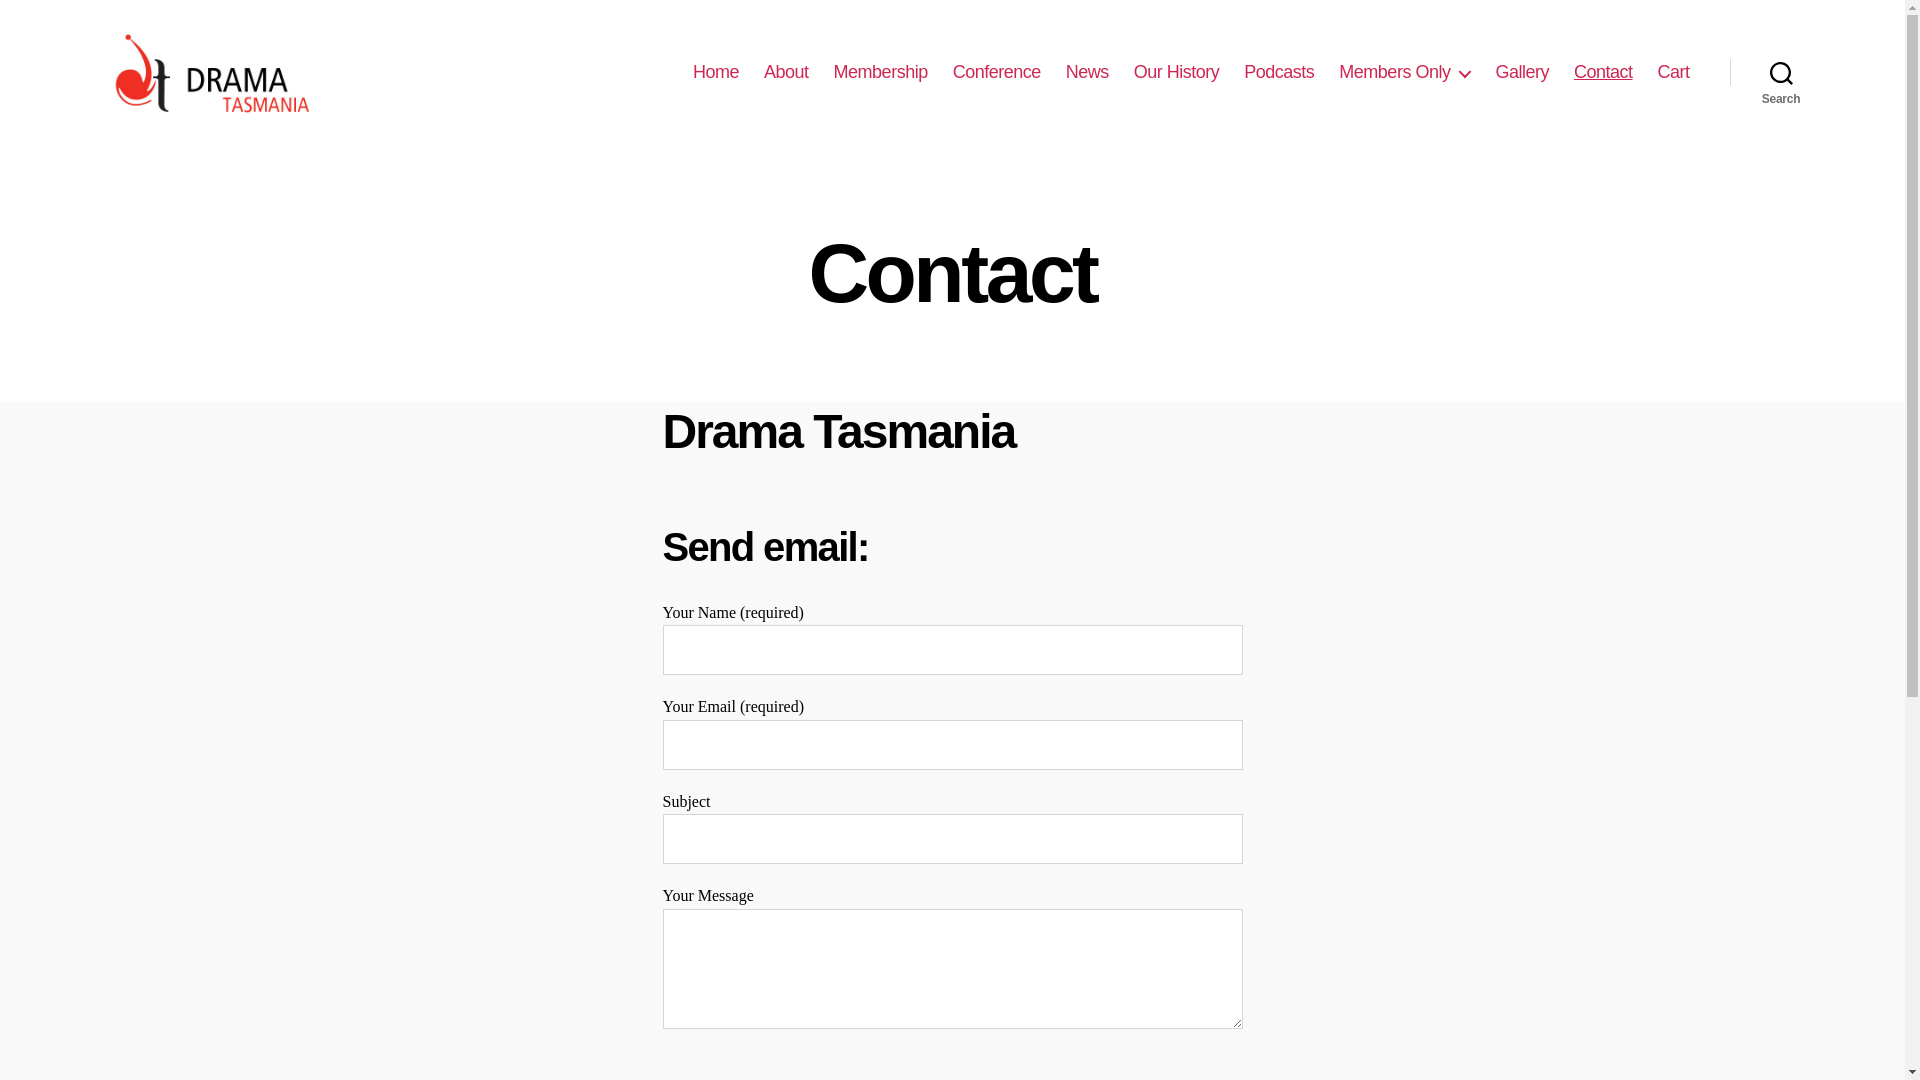 The image size is (1920, 1080). I want to click on About, so click(786, 73).